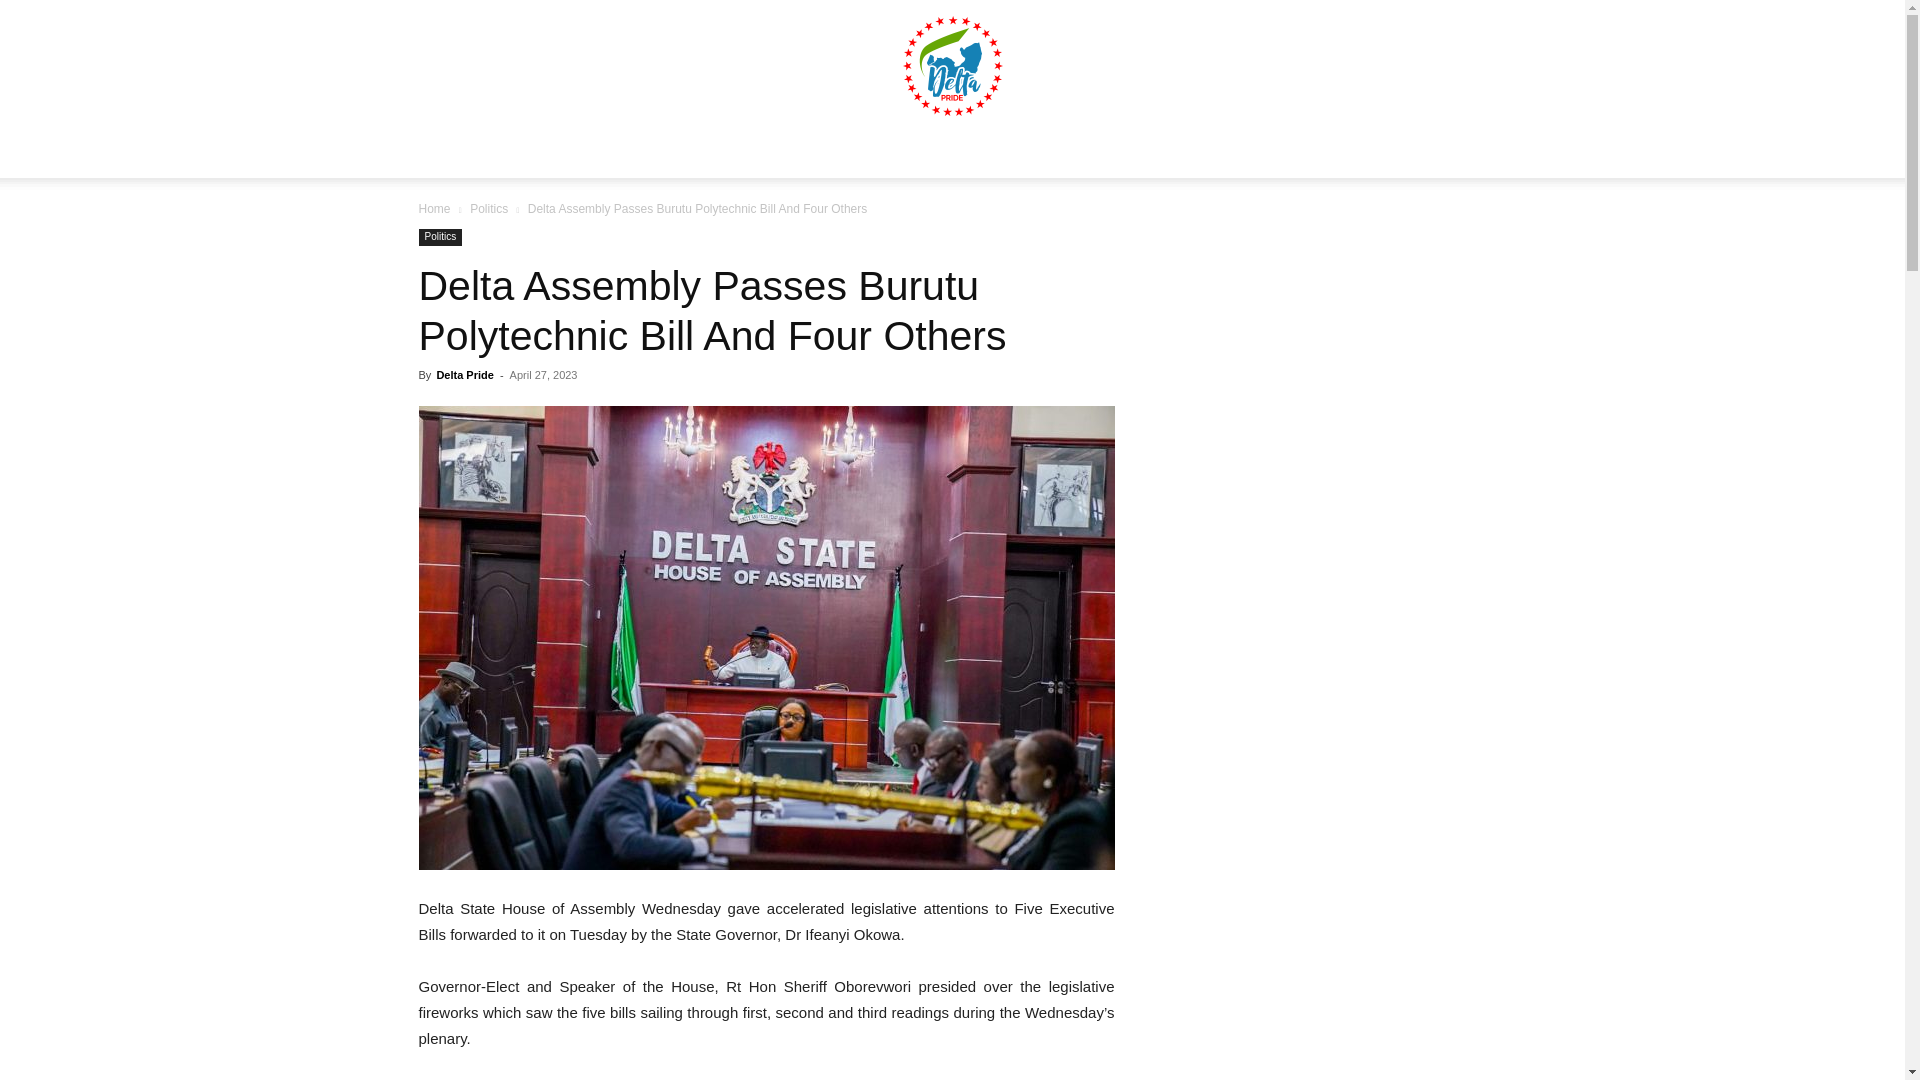 Image resolution: width=1920 pixels, height=1080 pixels. I want to click on HOME, so click(584, 154).